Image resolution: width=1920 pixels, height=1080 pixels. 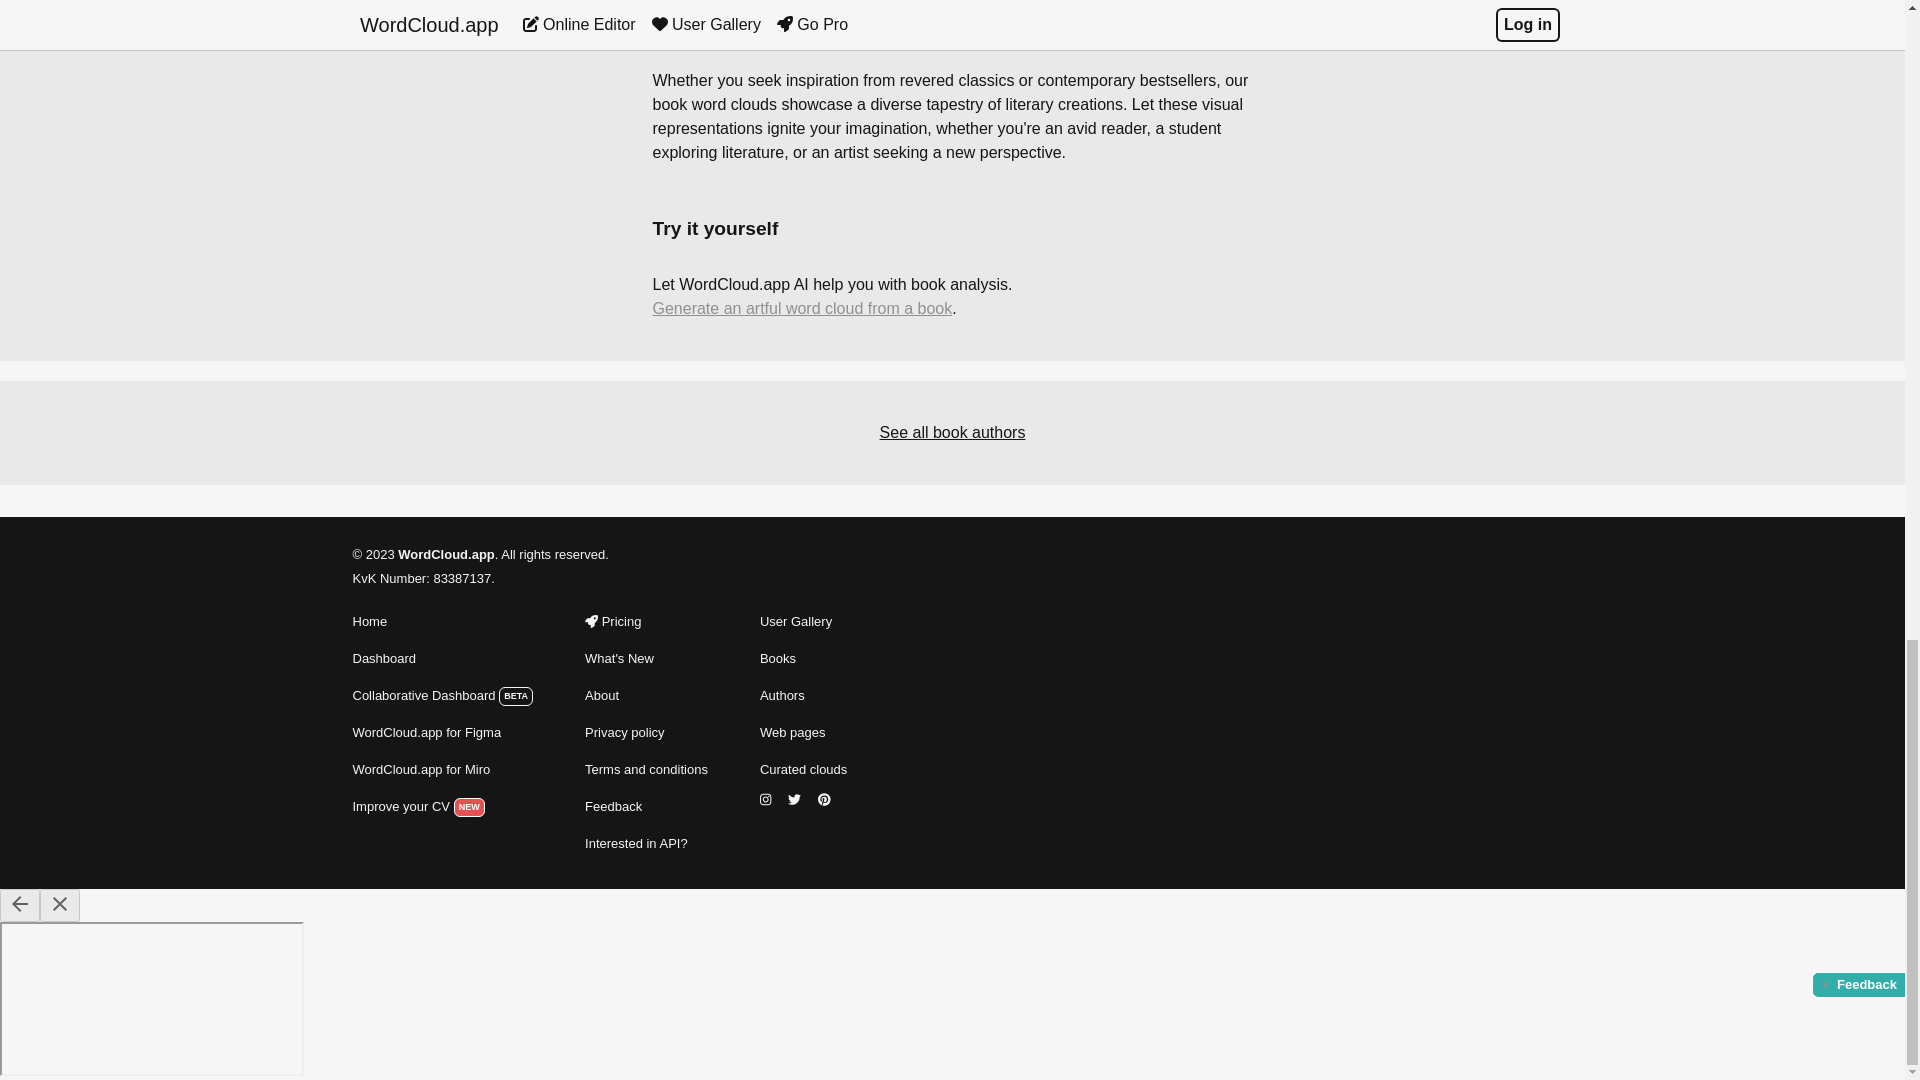 What do you see at coordinates (442, 696) in the screenshot?
I see `WordCloud.app dashboard` at bounding box center [442, 696].